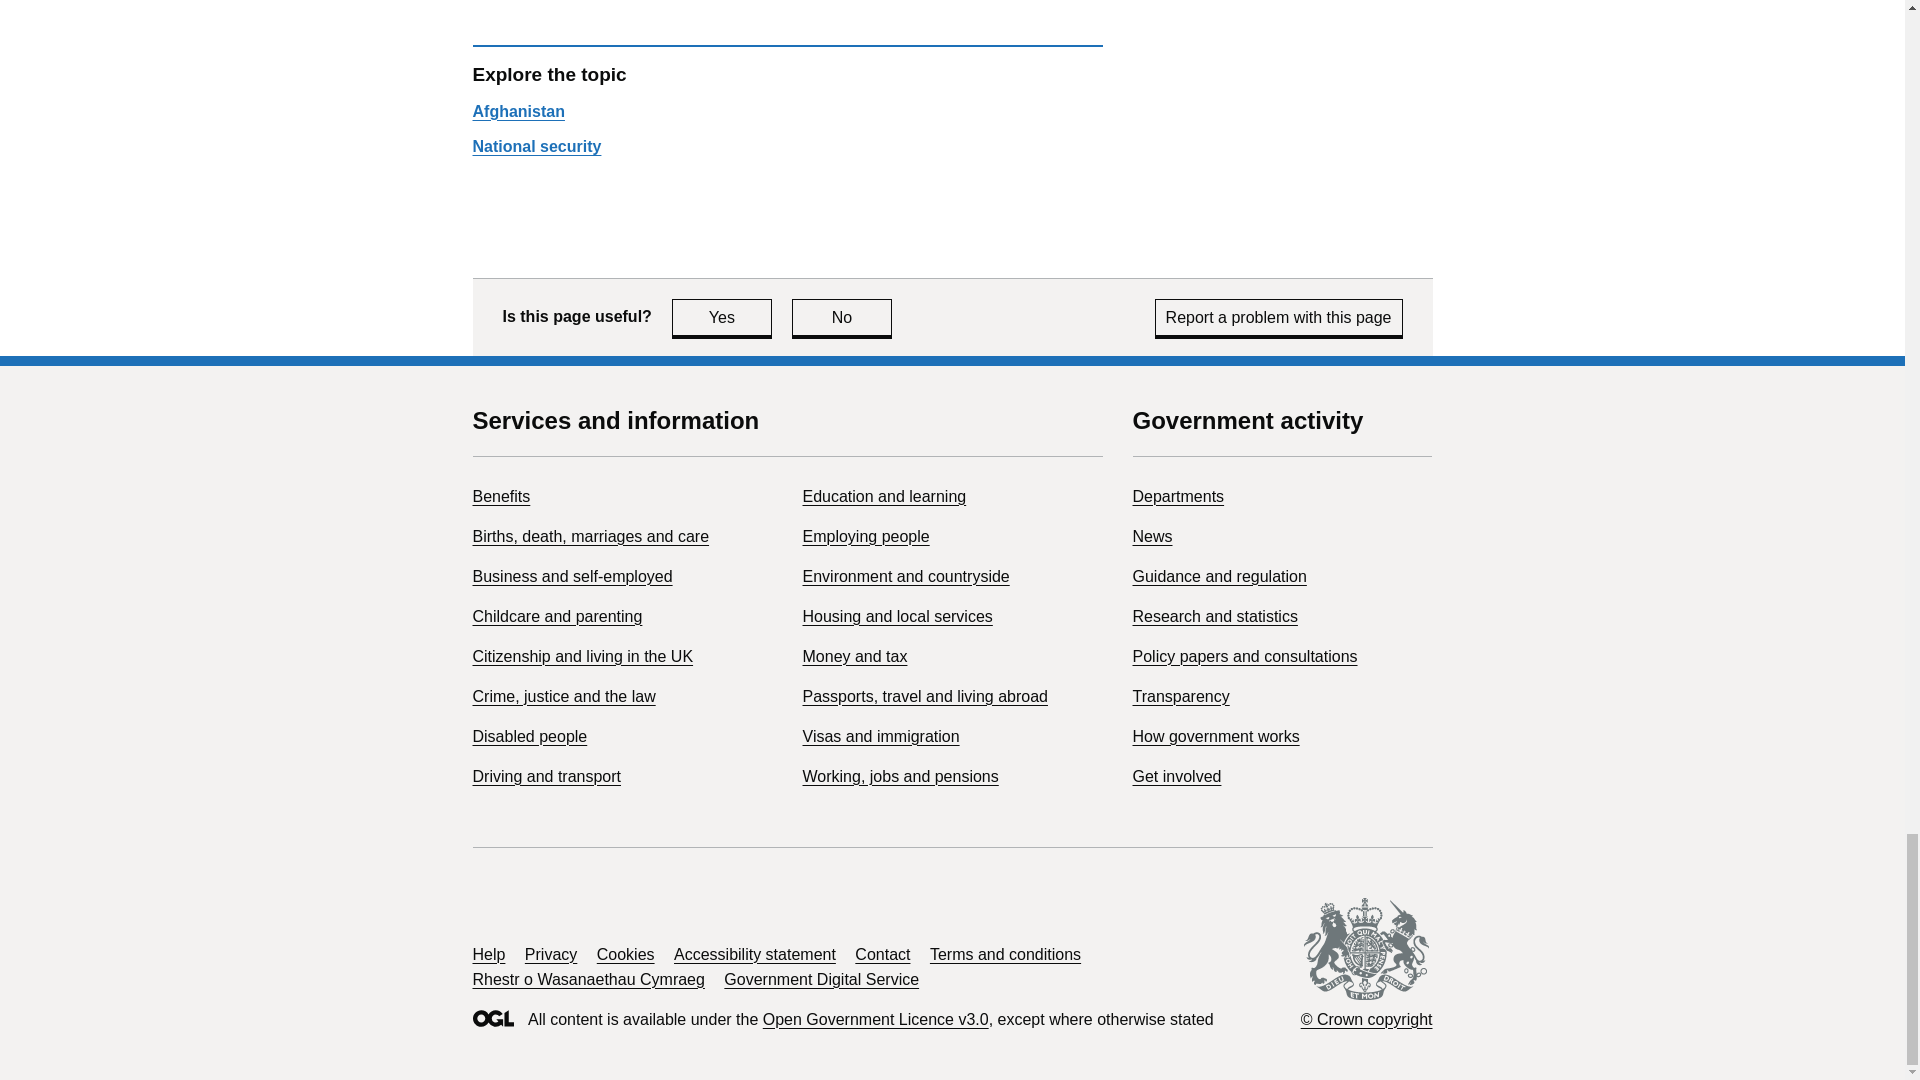  Describe the element at coordinates (572, 576) in the screenshot. I see `Education and learning` at that location.